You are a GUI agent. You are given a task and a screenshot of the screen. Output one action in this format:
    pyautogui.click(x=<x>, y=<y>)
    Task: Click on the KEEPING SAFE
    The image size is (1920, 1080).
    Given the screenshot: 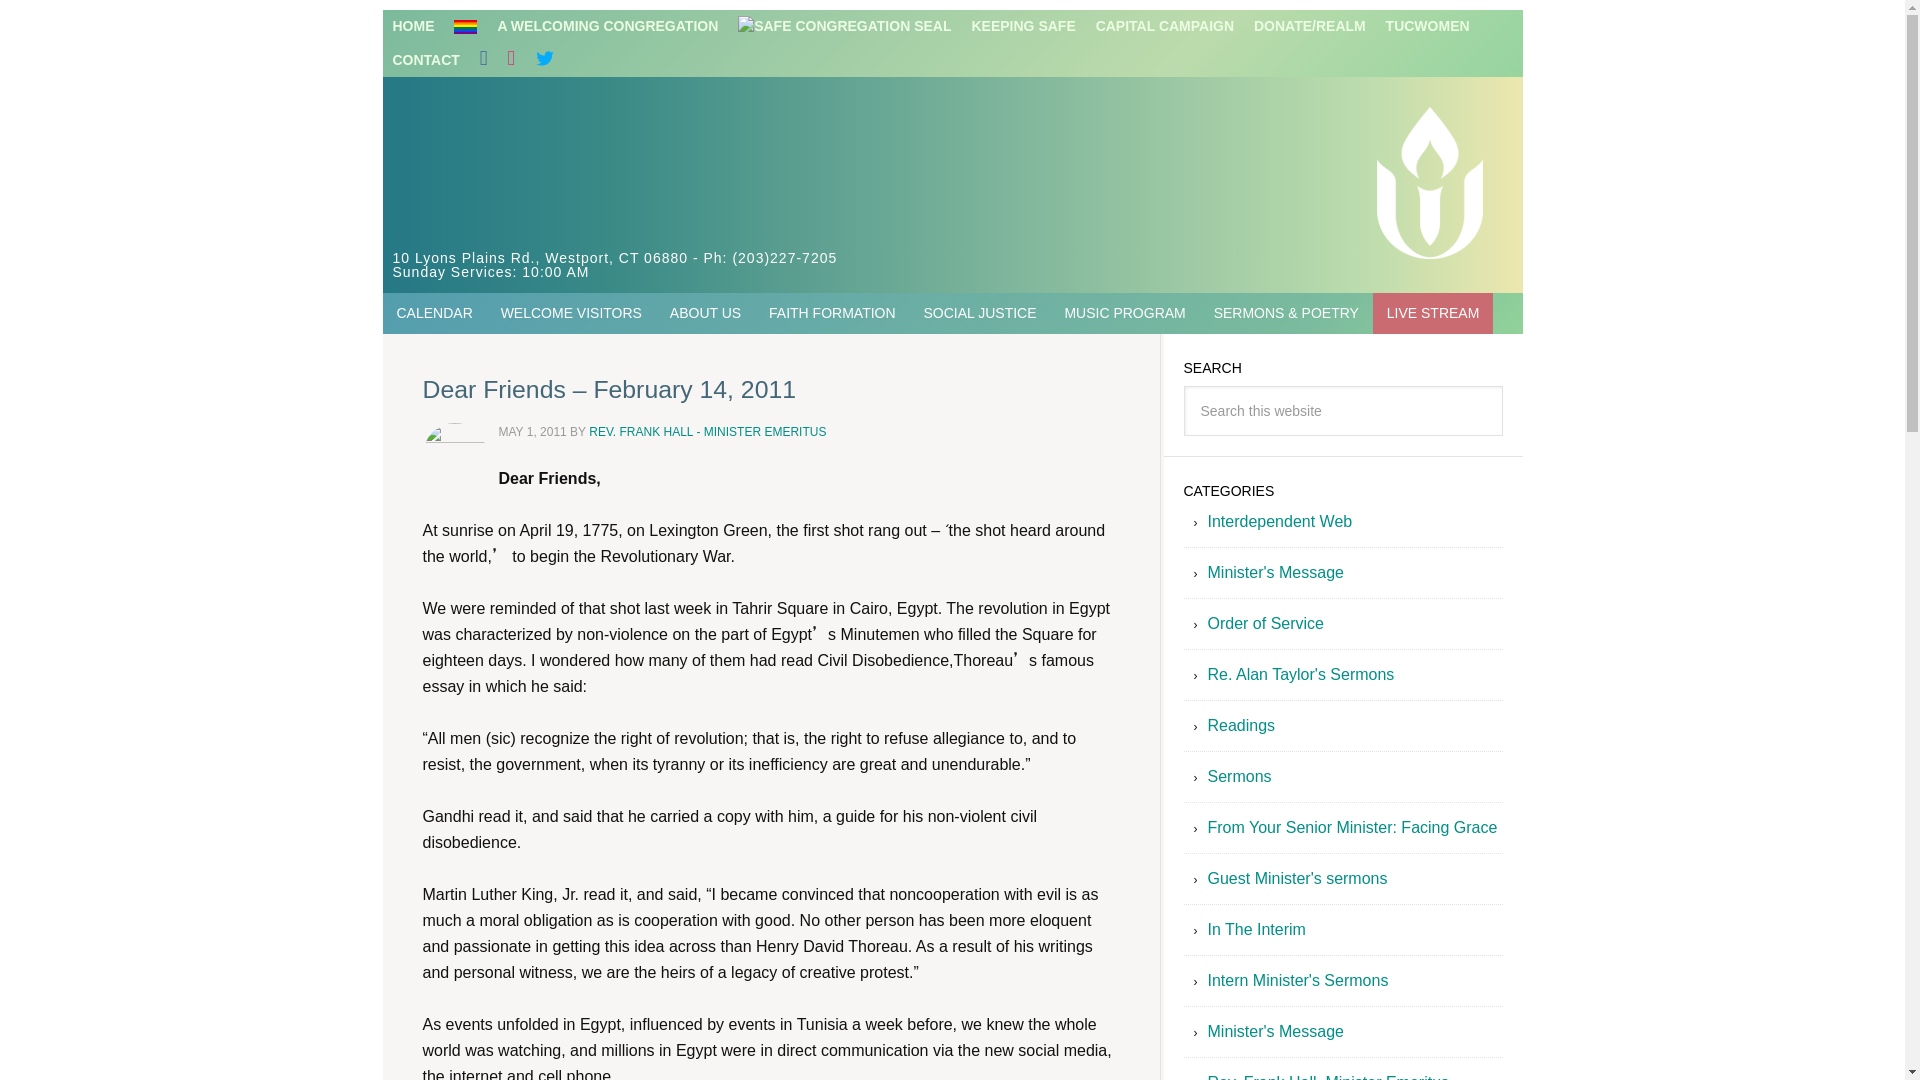 What is the action you would take?
    pyautogui.click(x=906, y=26)
    